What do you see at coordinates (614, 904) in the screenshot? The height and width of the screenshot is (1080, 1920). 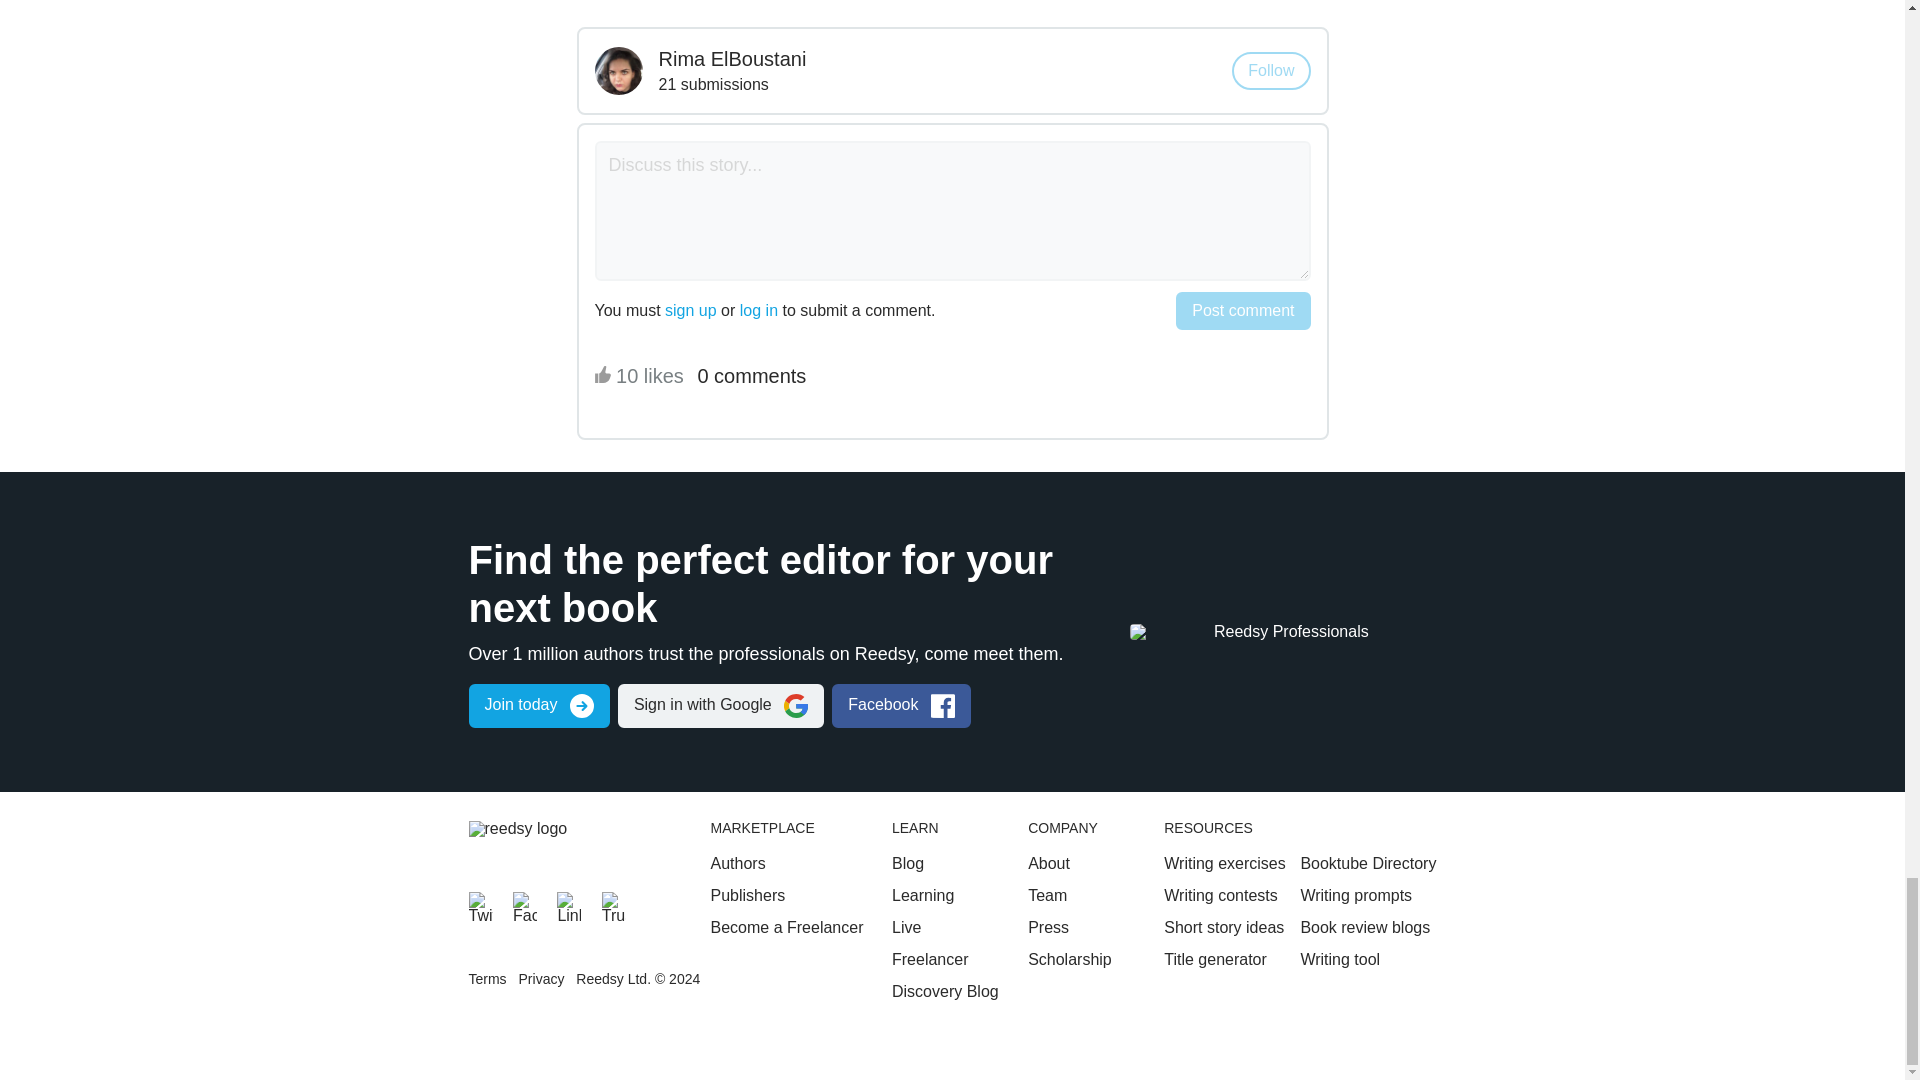 I see `Trustpilot` at bounding box center [614, 904].